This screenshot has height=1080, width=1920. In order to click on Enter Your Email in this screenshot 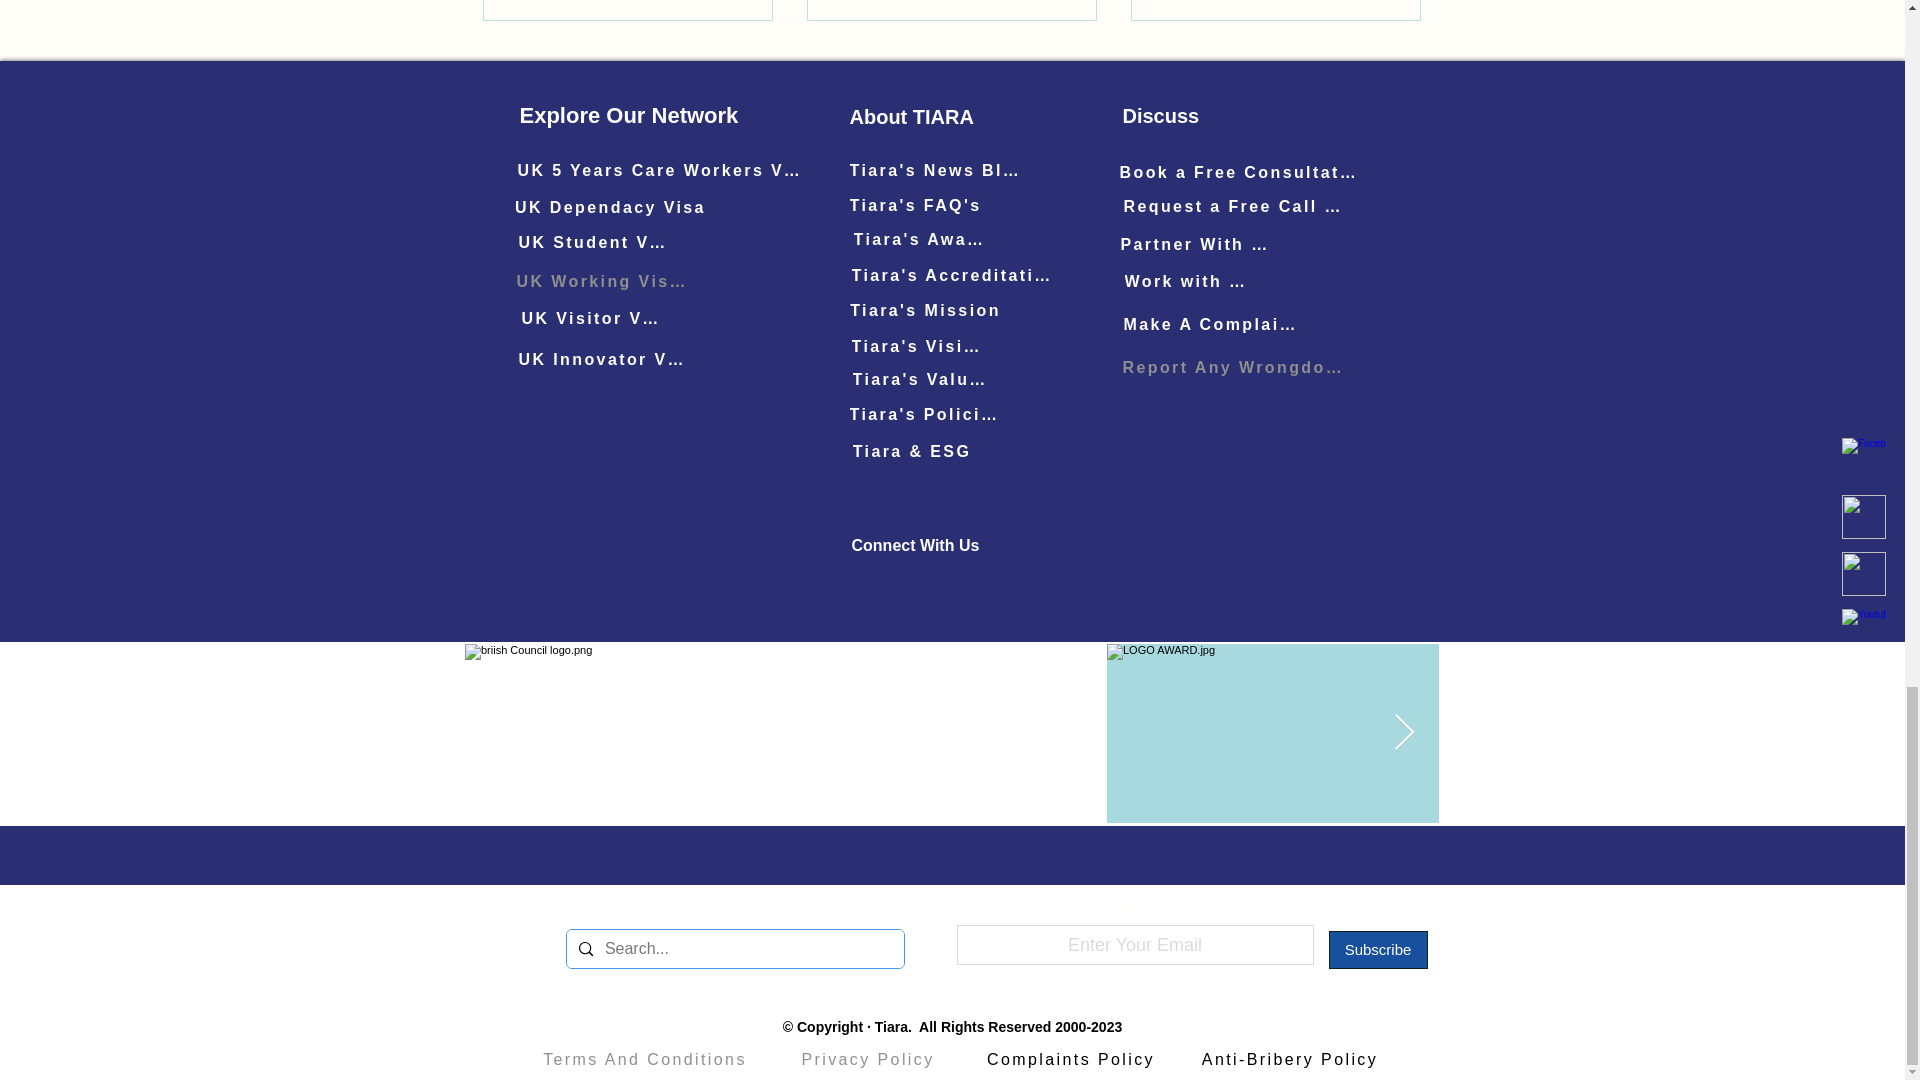, I will do `click(1134, 944)`.